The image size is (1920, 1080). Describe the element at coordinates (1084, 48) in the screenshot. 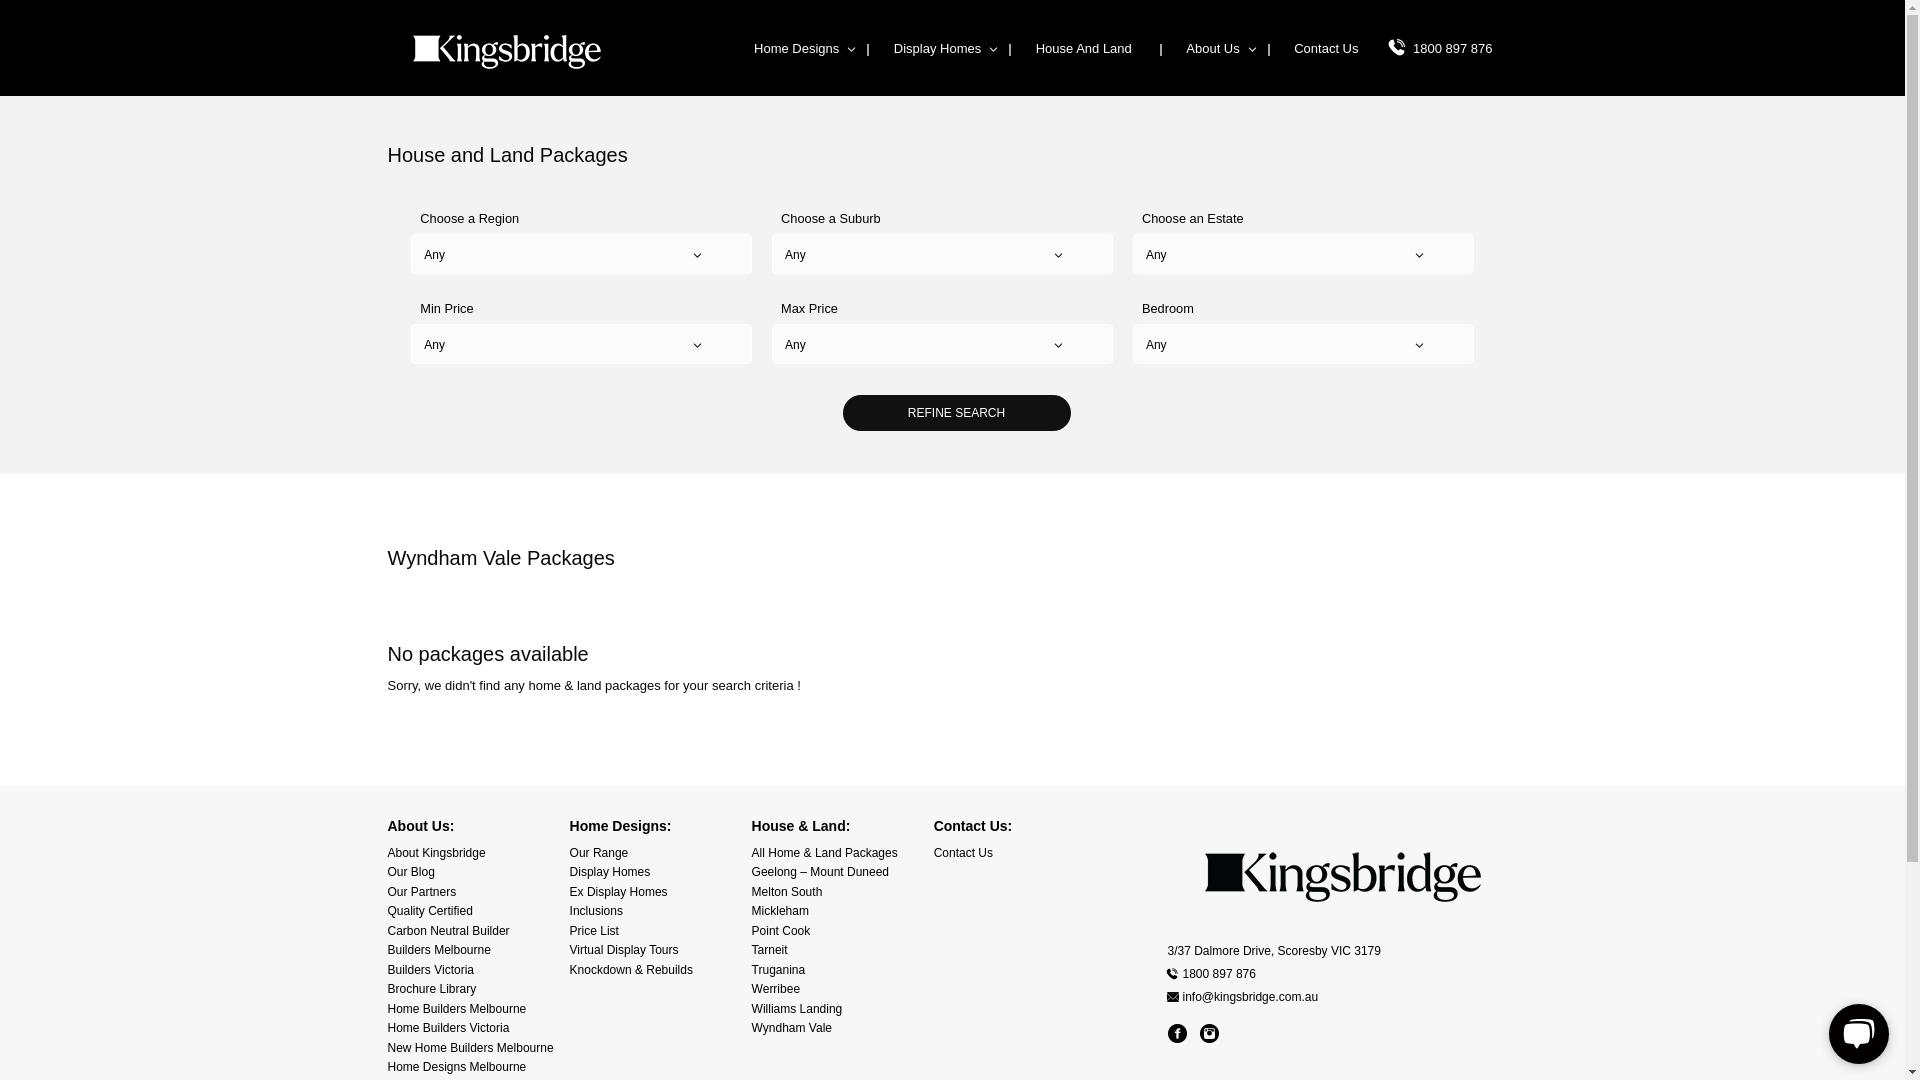

I see `House And Land` at that location.